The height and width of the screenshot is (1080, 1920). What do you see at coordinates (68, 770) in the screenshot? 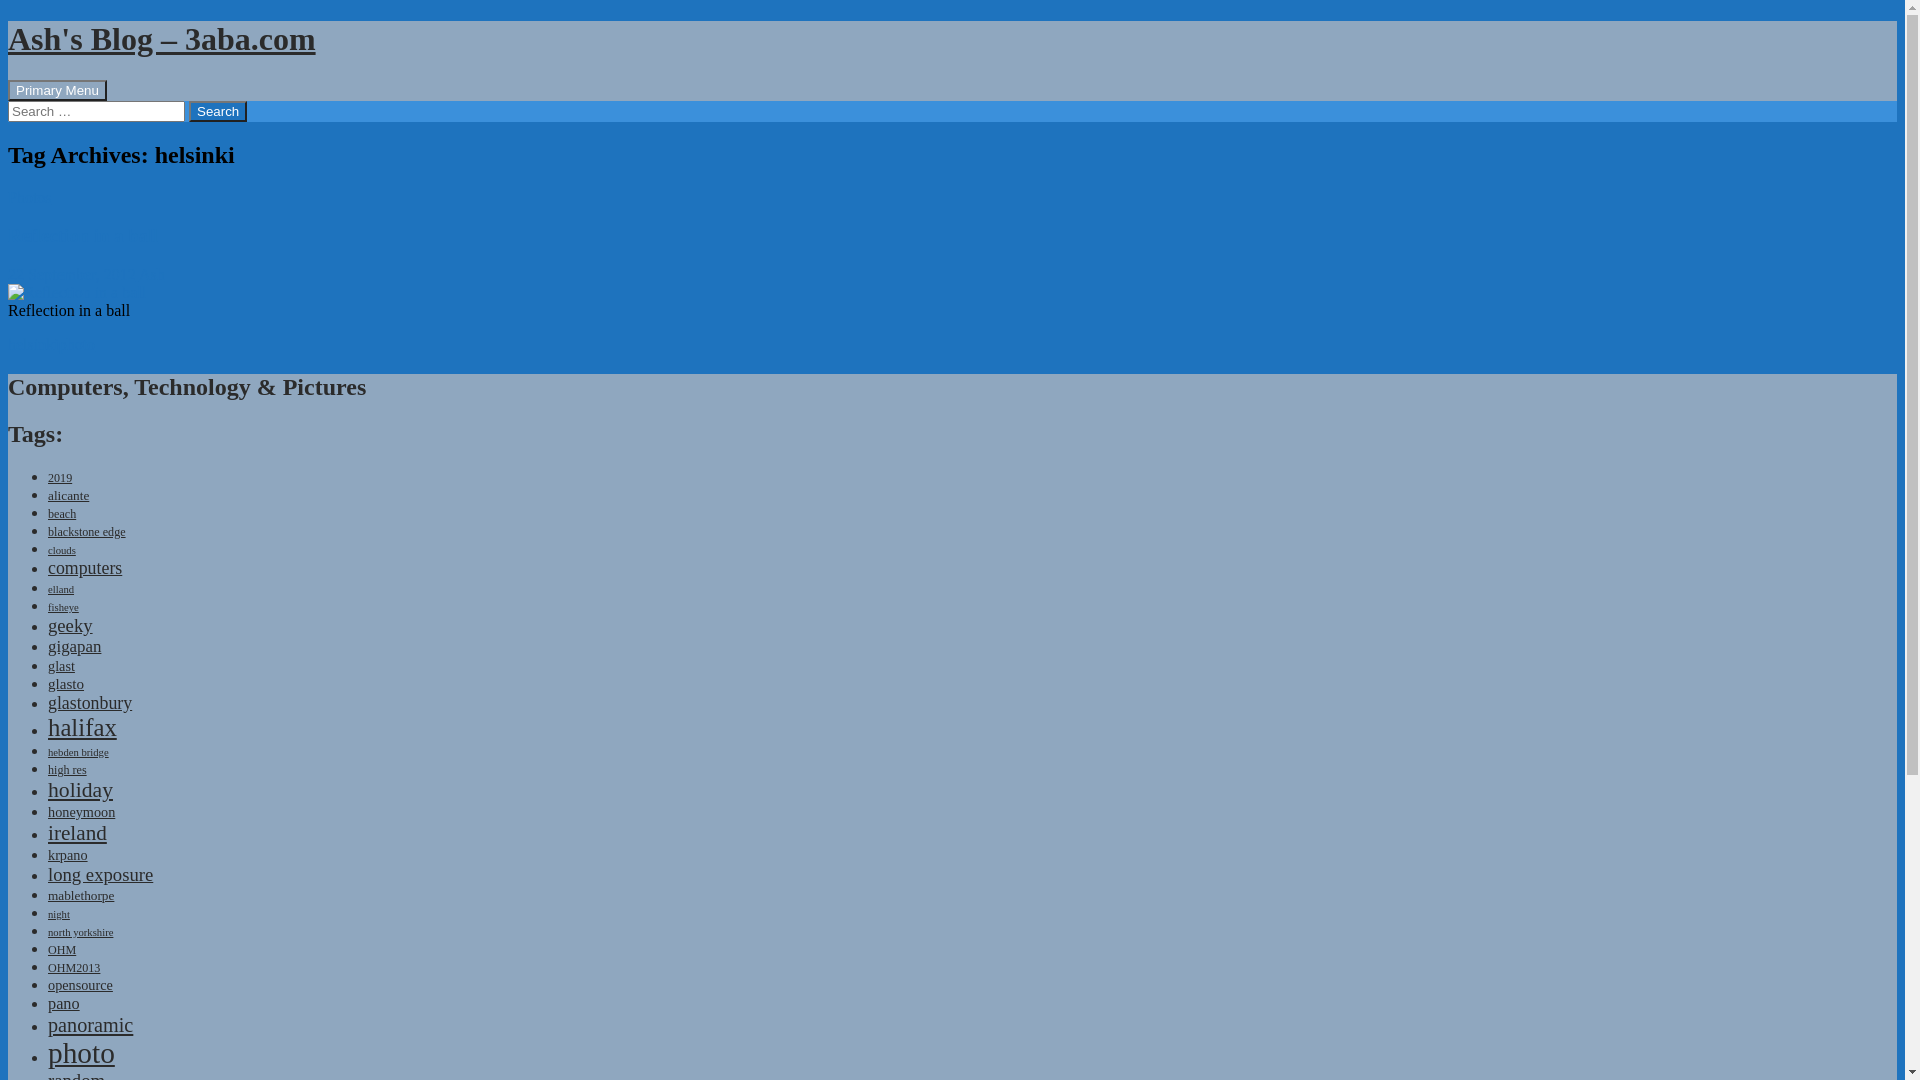
I see `high res` at bounding box center [68, 770].